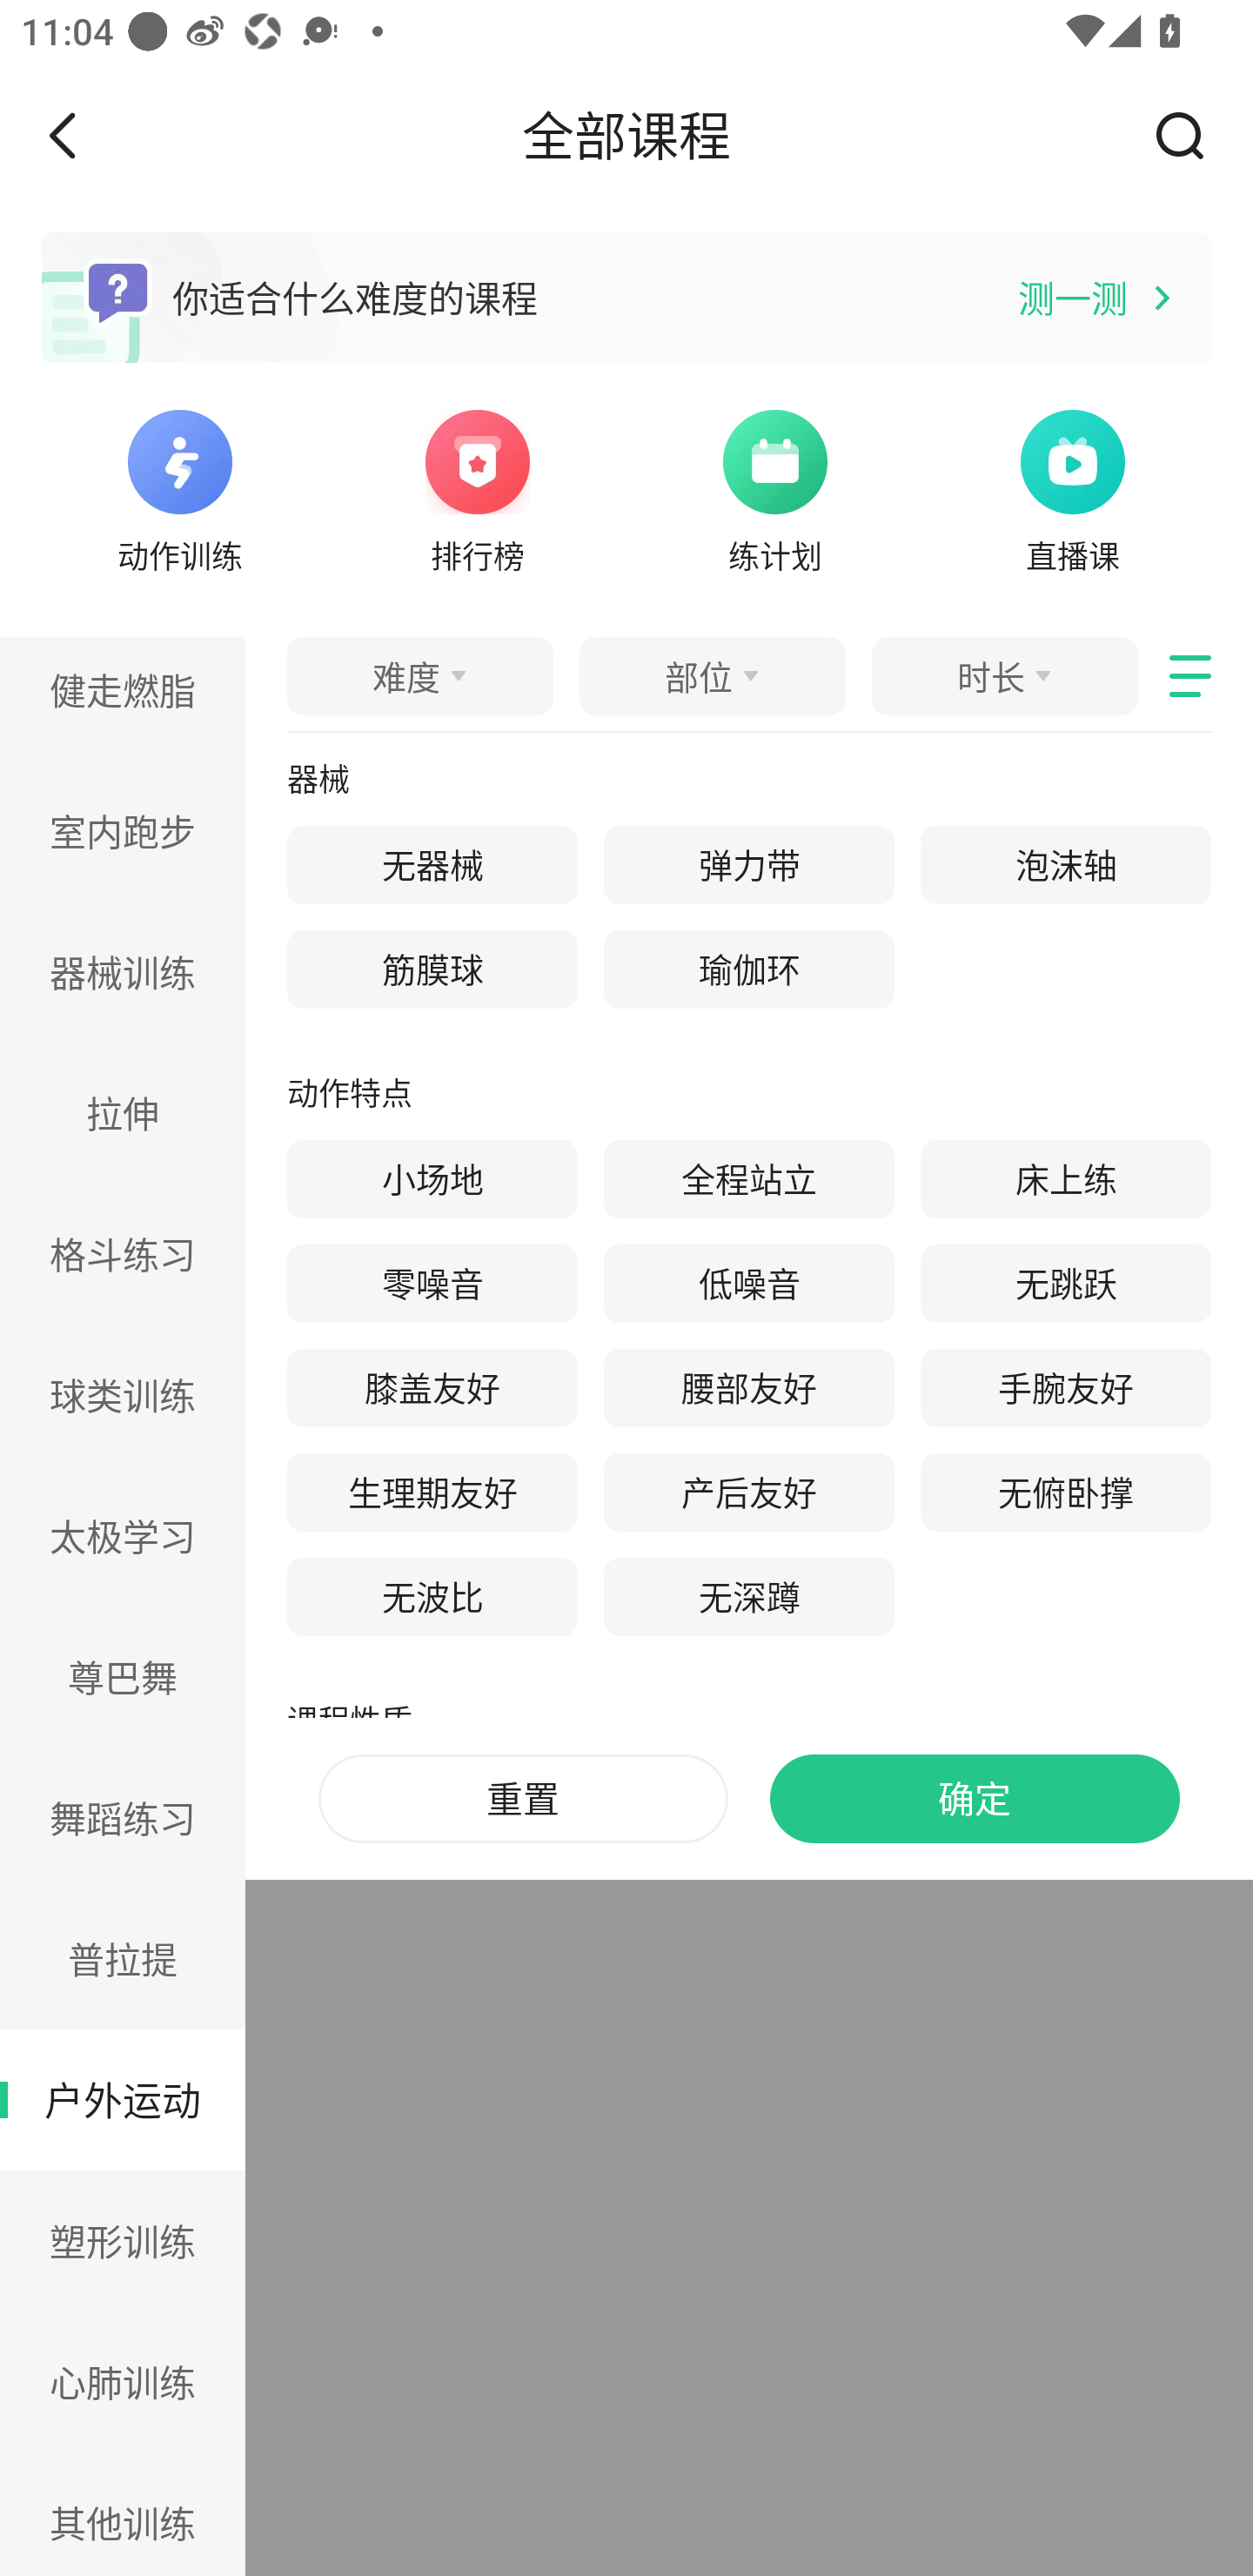  Describe the element at coordinates (432, 865) in the screenshot. I see `无器械` at that location.